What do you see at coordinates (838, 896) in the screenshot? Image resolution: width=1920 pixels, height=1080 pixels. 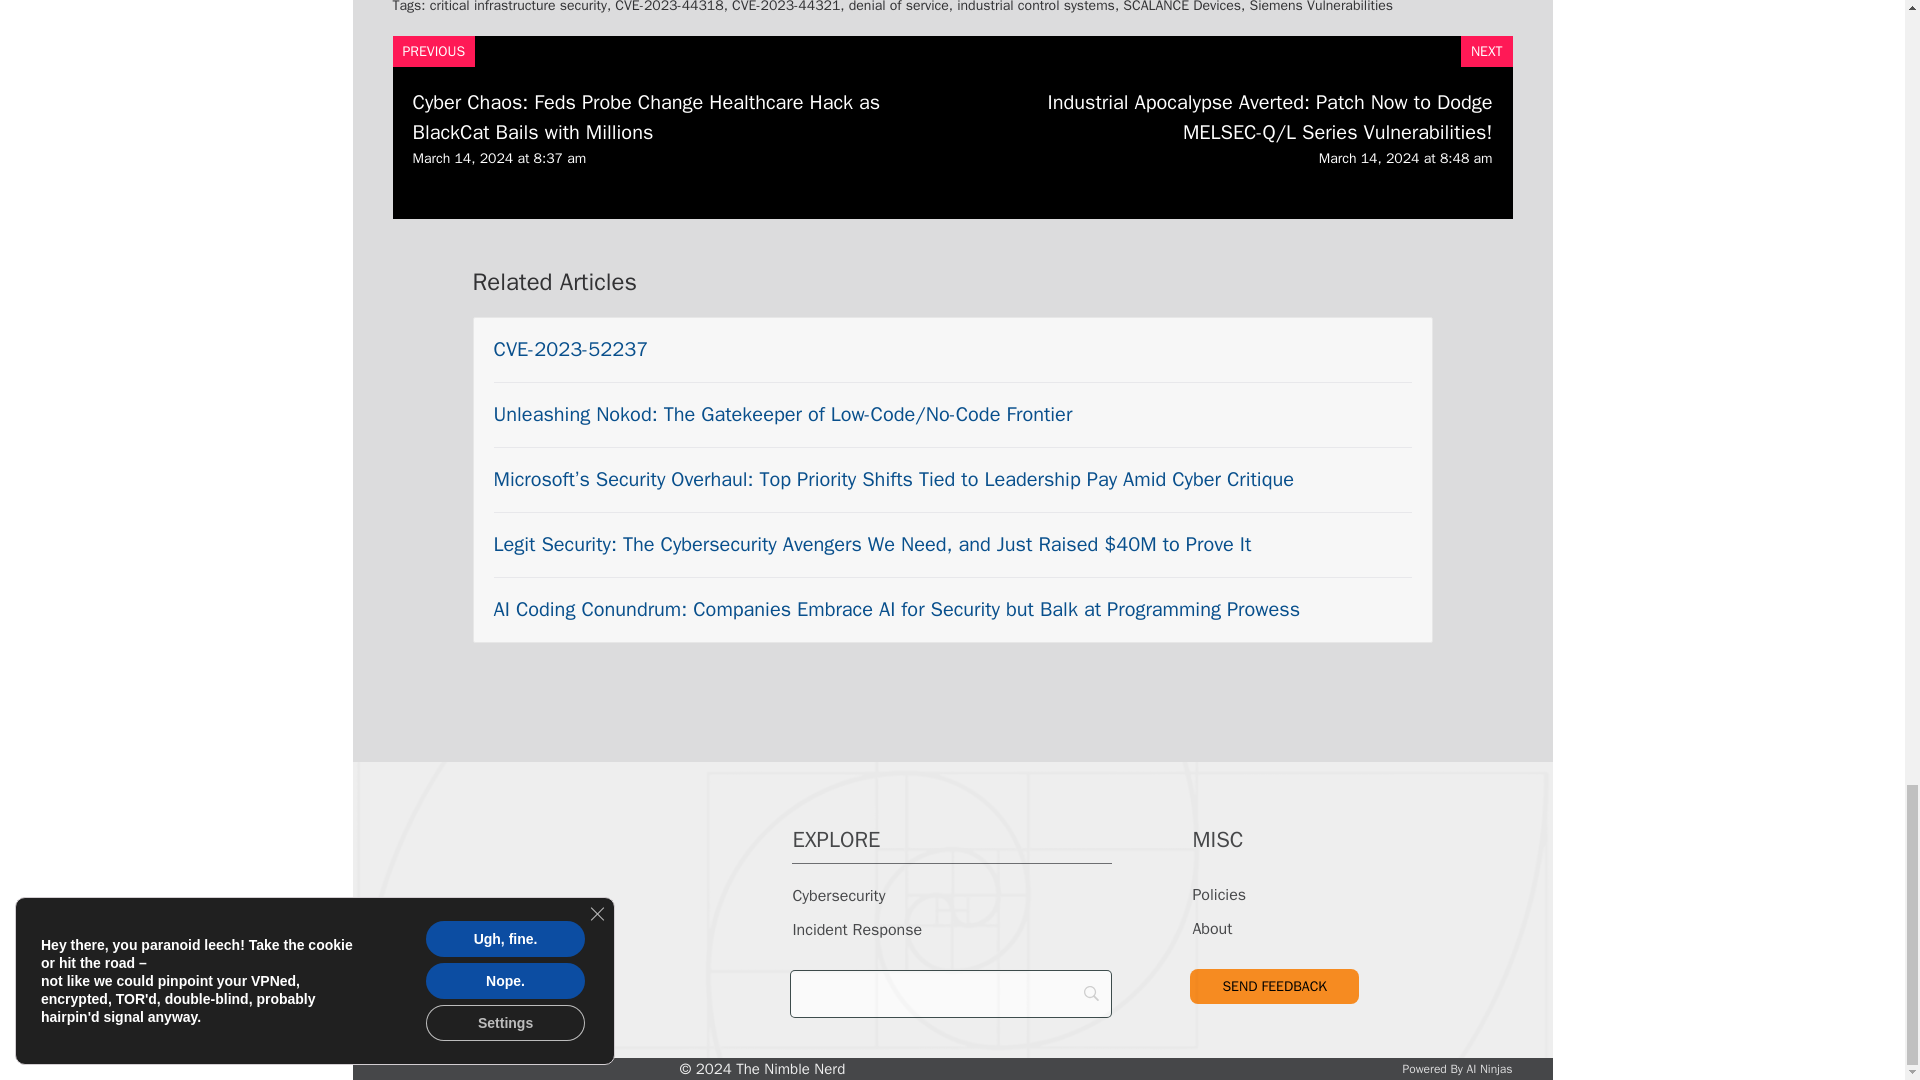 I see `Cybersecurity` at bounding box center [838, 896].